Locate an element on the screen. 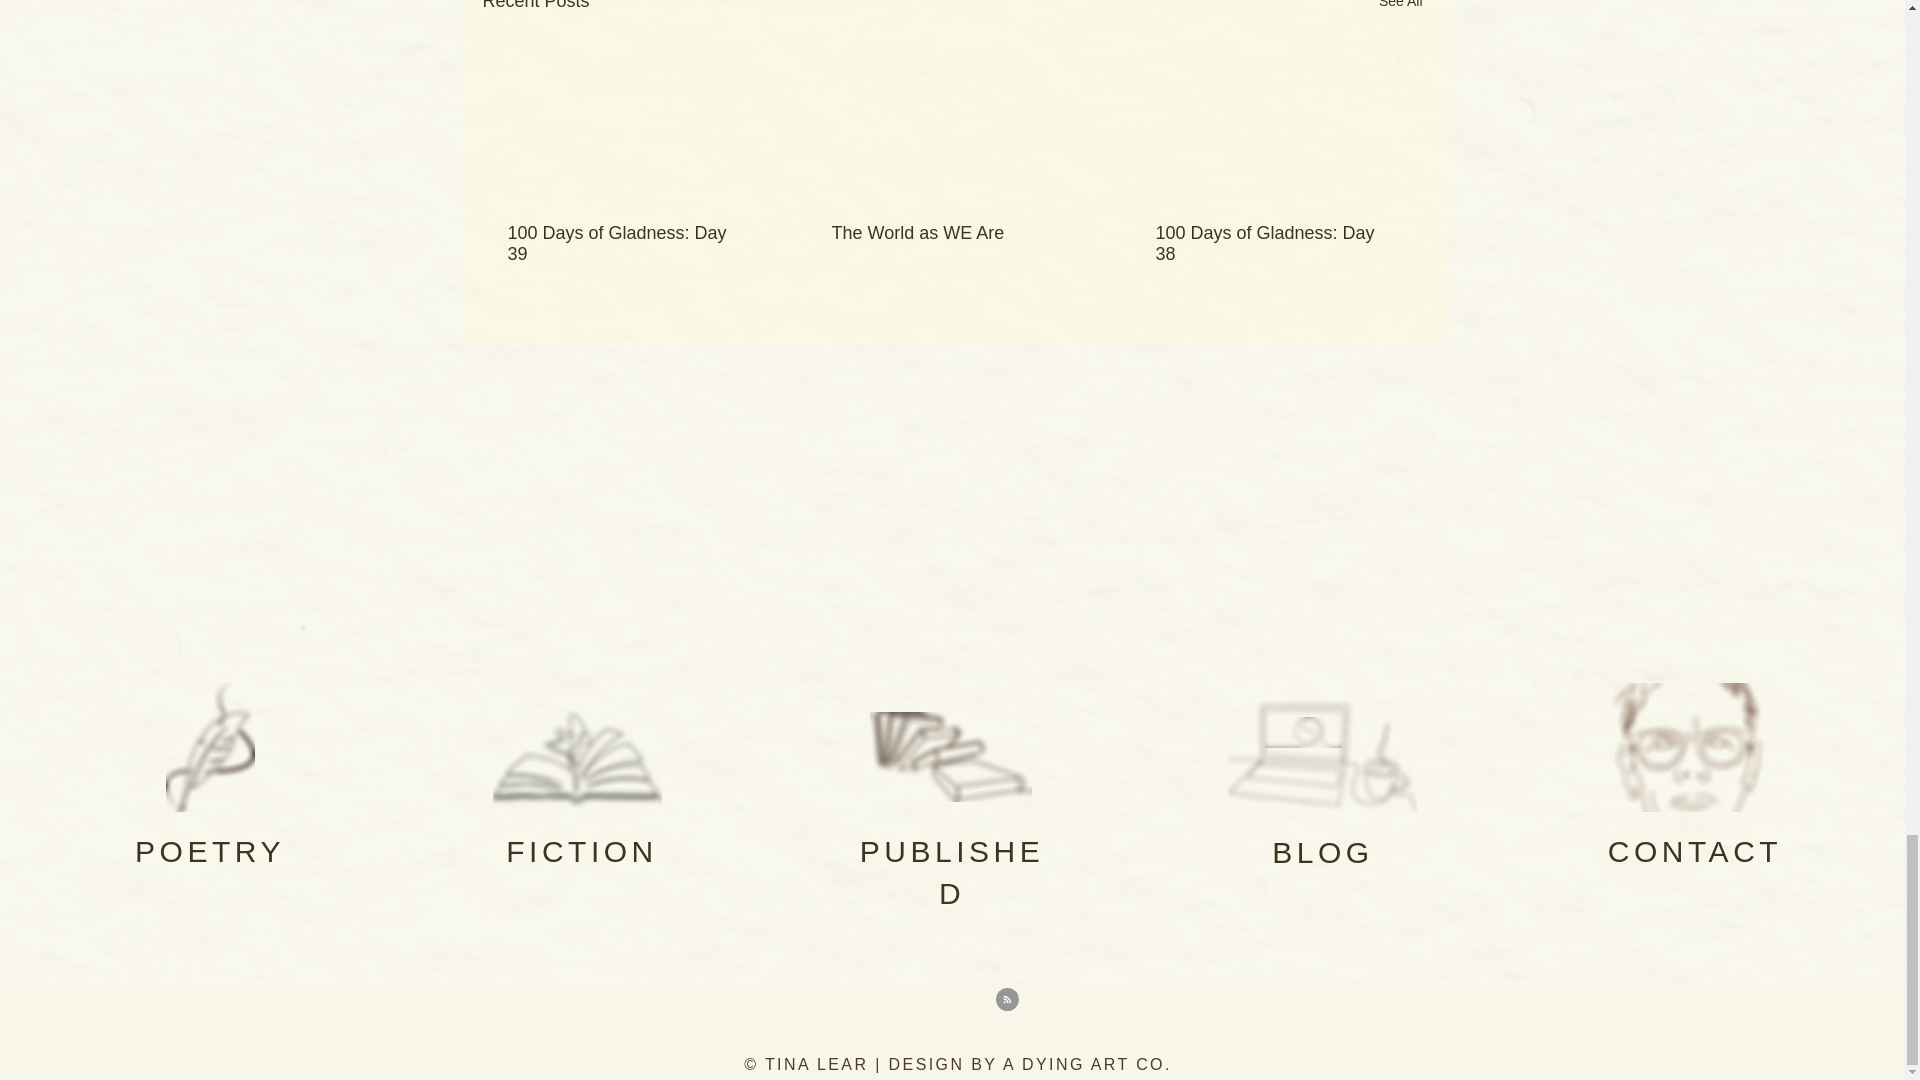 The image size is (1920, 1080). See All is located at coordinates (1400, 8).